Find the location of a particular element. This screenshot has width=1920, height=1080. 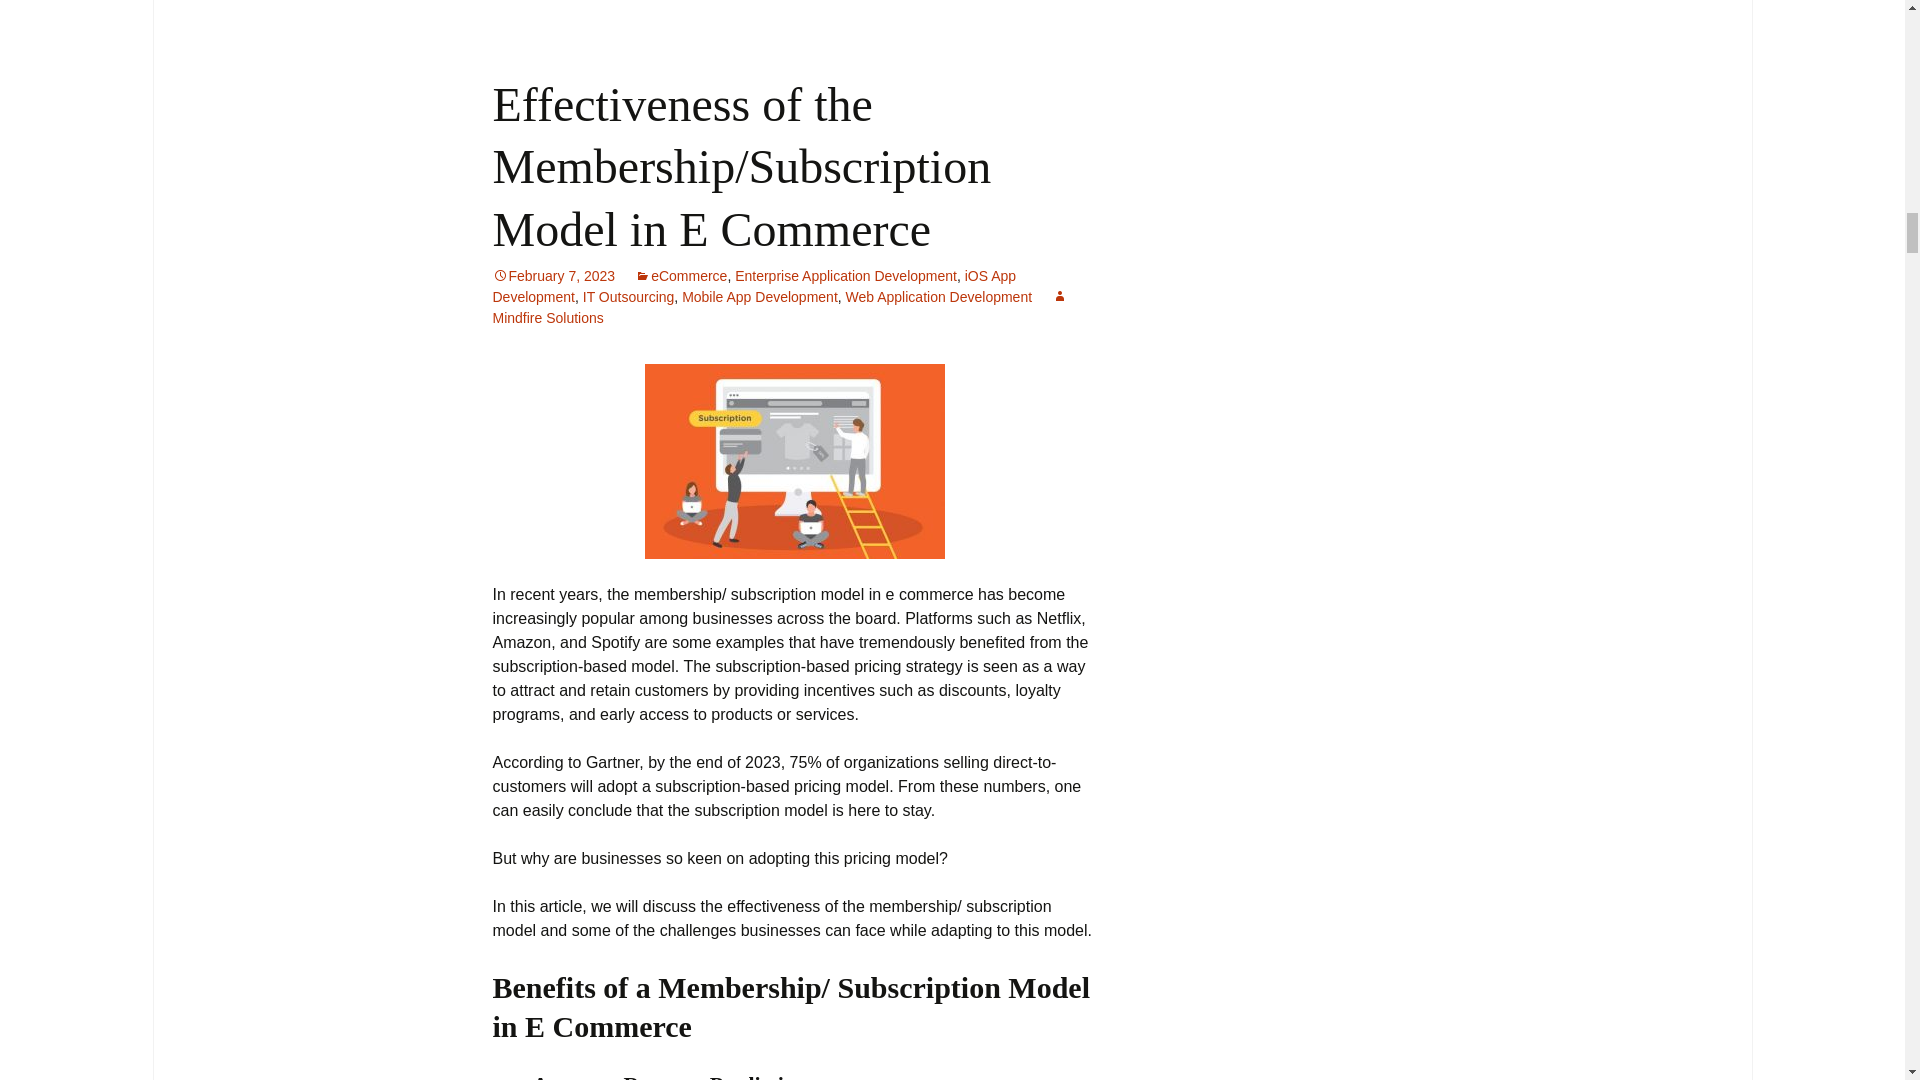

Mobile App Development is located at coordinates (759, 296).